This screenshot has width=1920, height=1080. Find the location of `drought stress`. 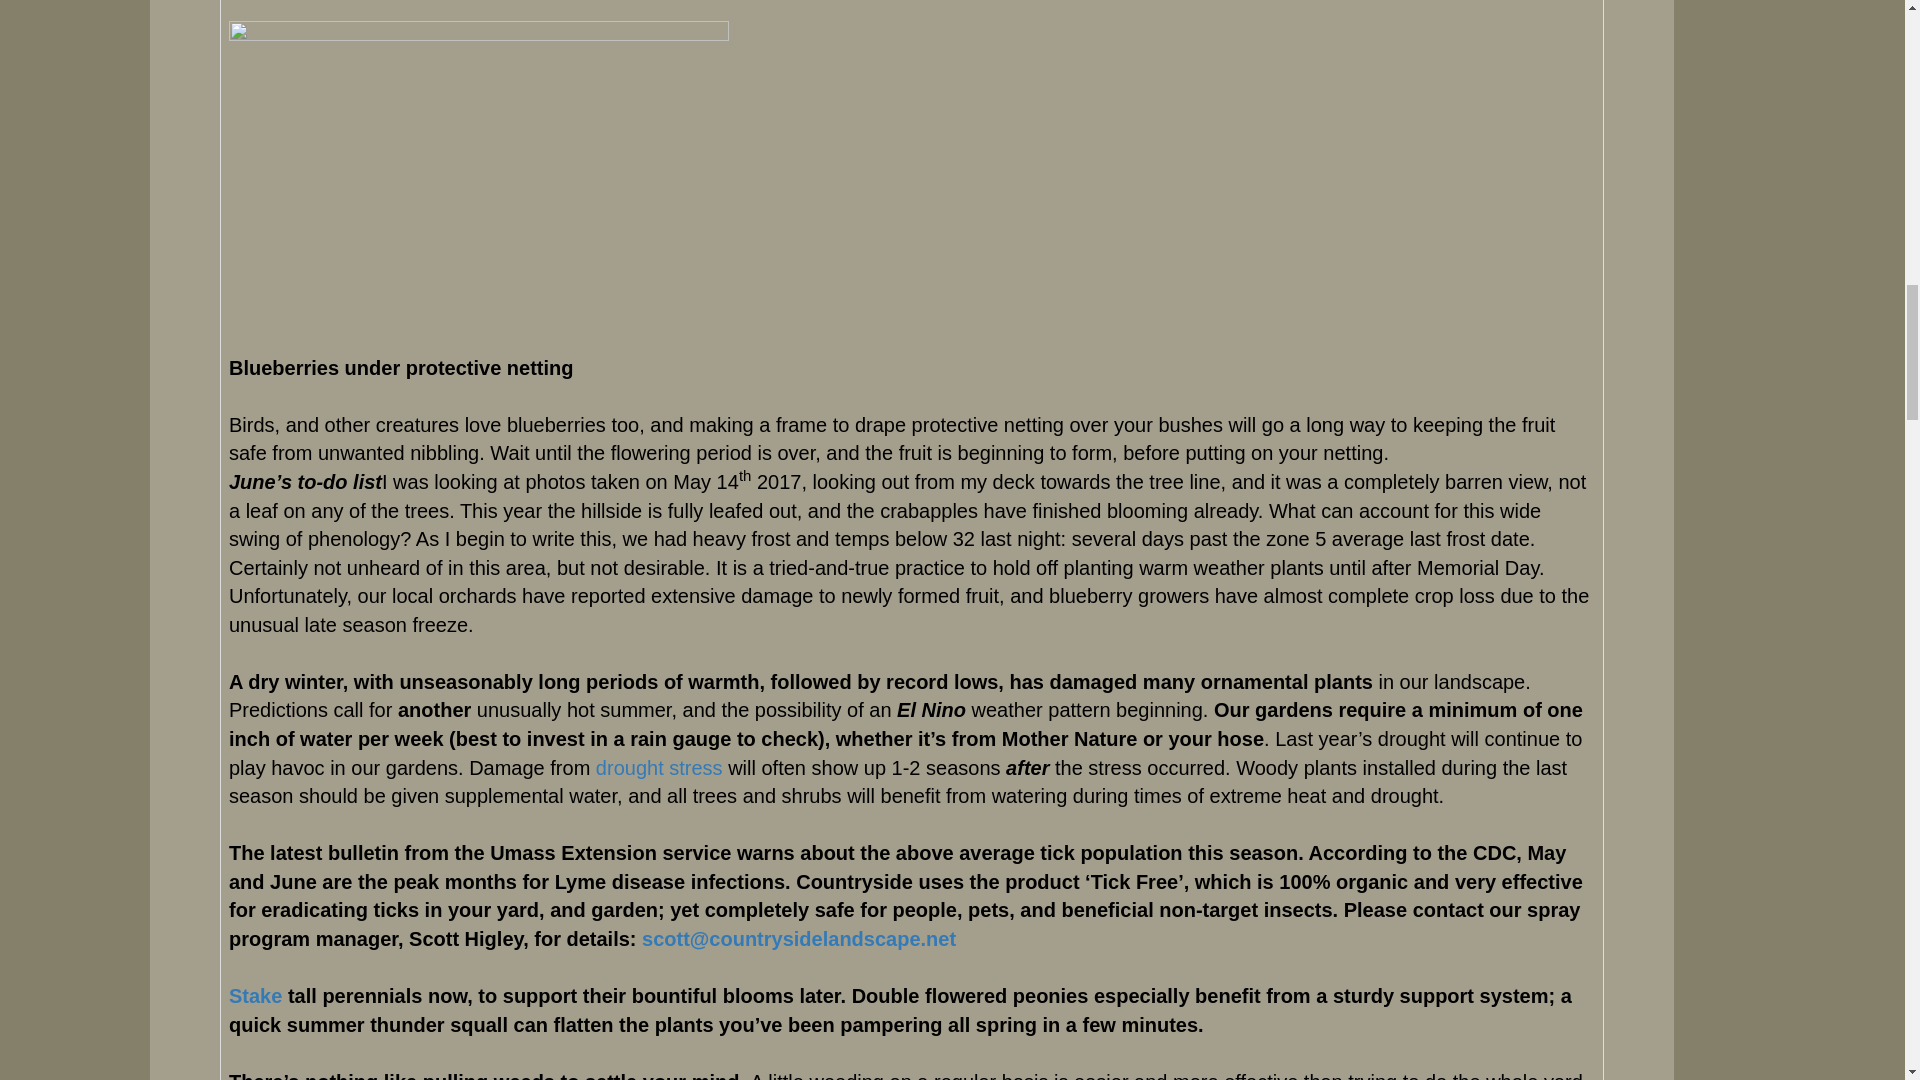

drought stress is located at coordinates (659, 768).